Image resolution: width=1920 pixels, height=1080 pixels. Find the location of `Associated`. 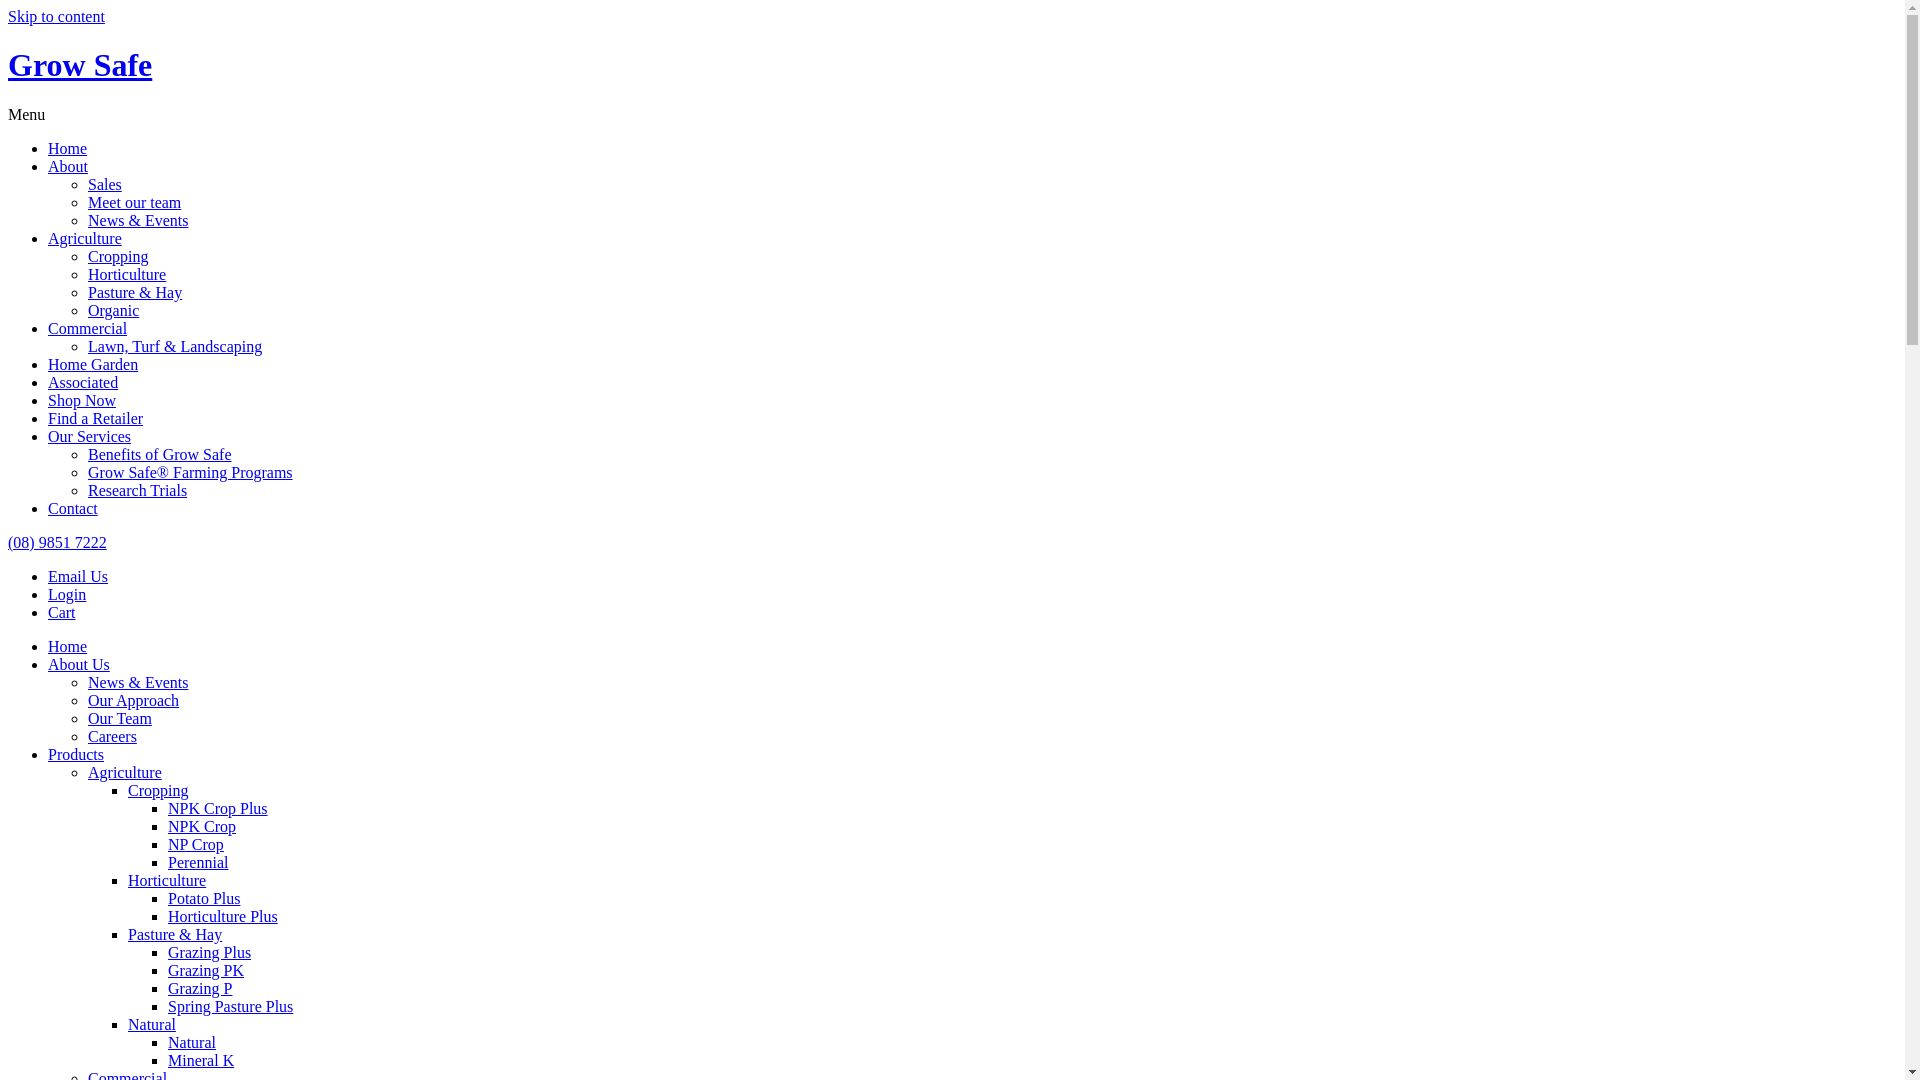

Associated is located at coordinates (83, 382).